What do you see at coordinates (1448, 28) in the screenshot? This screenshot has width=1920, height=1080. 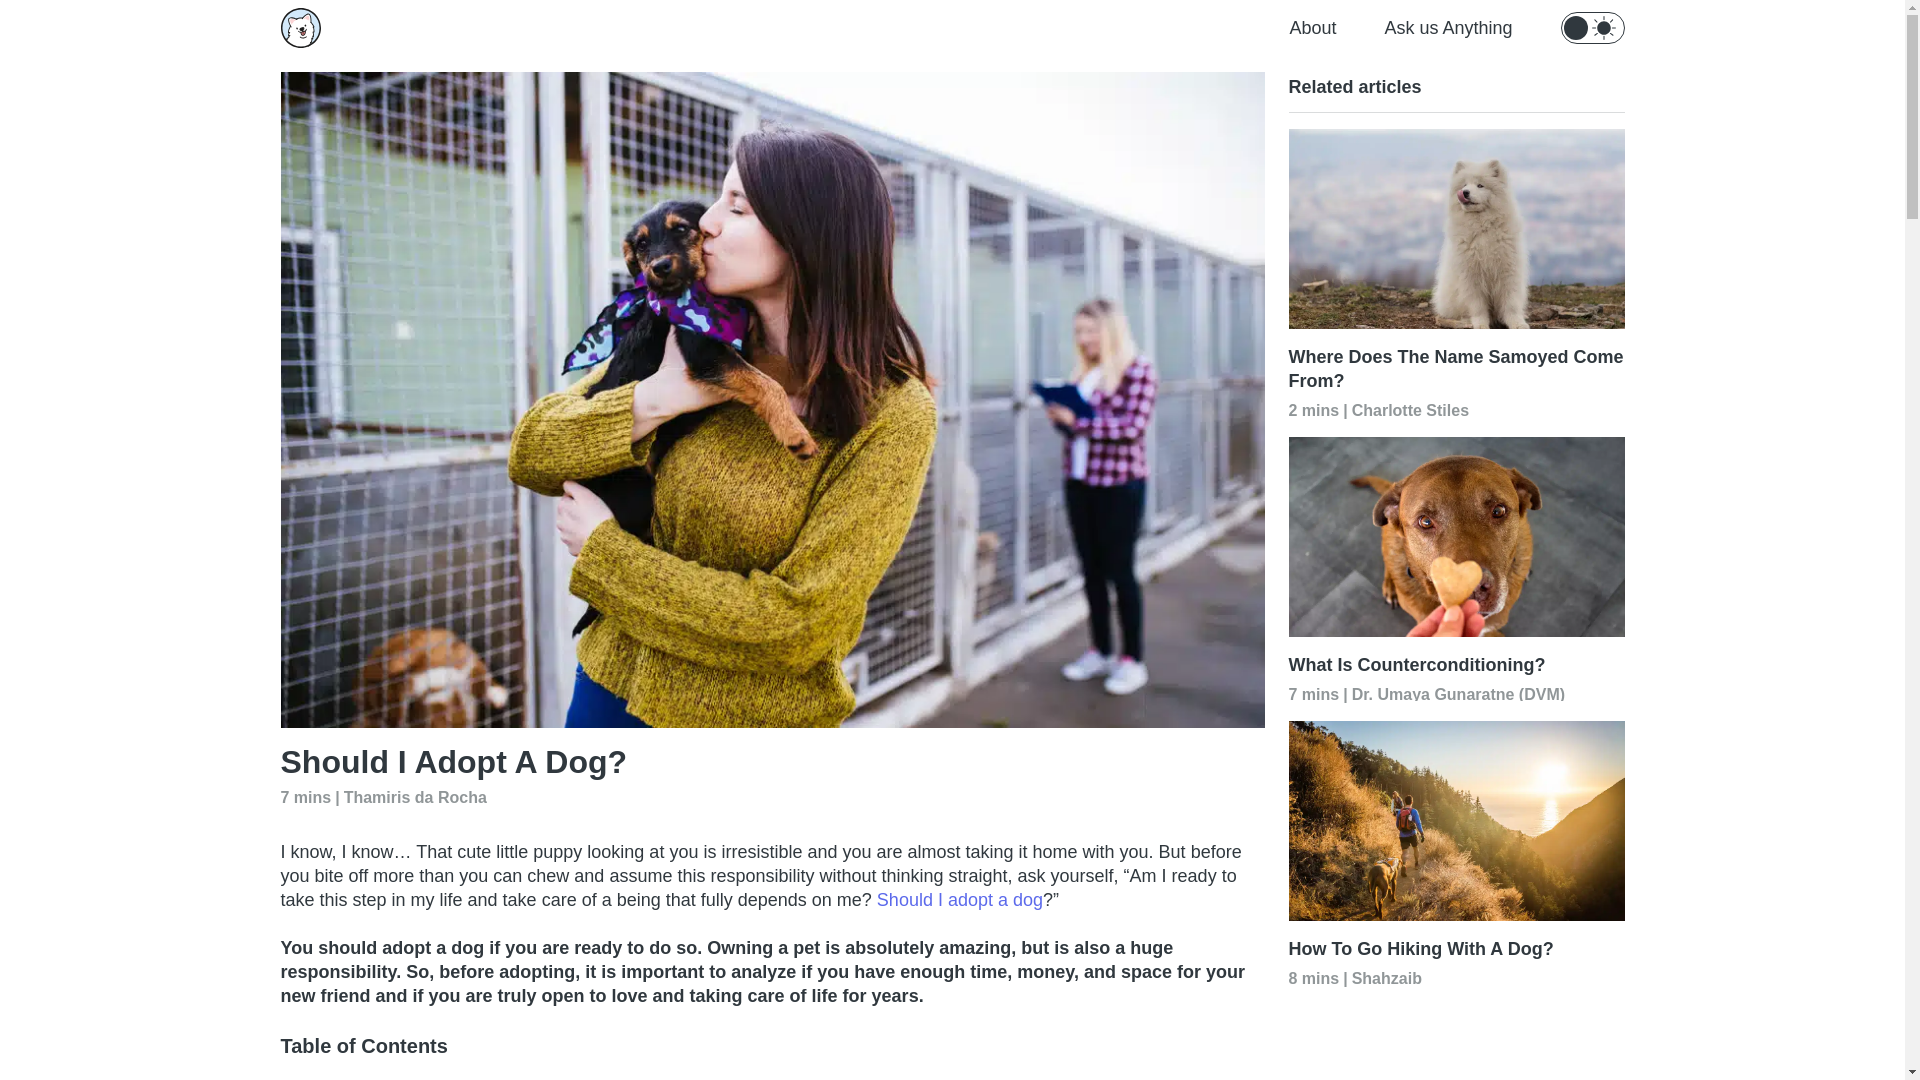 I see `Ask us Anything` at bounding box center [1448, 28].